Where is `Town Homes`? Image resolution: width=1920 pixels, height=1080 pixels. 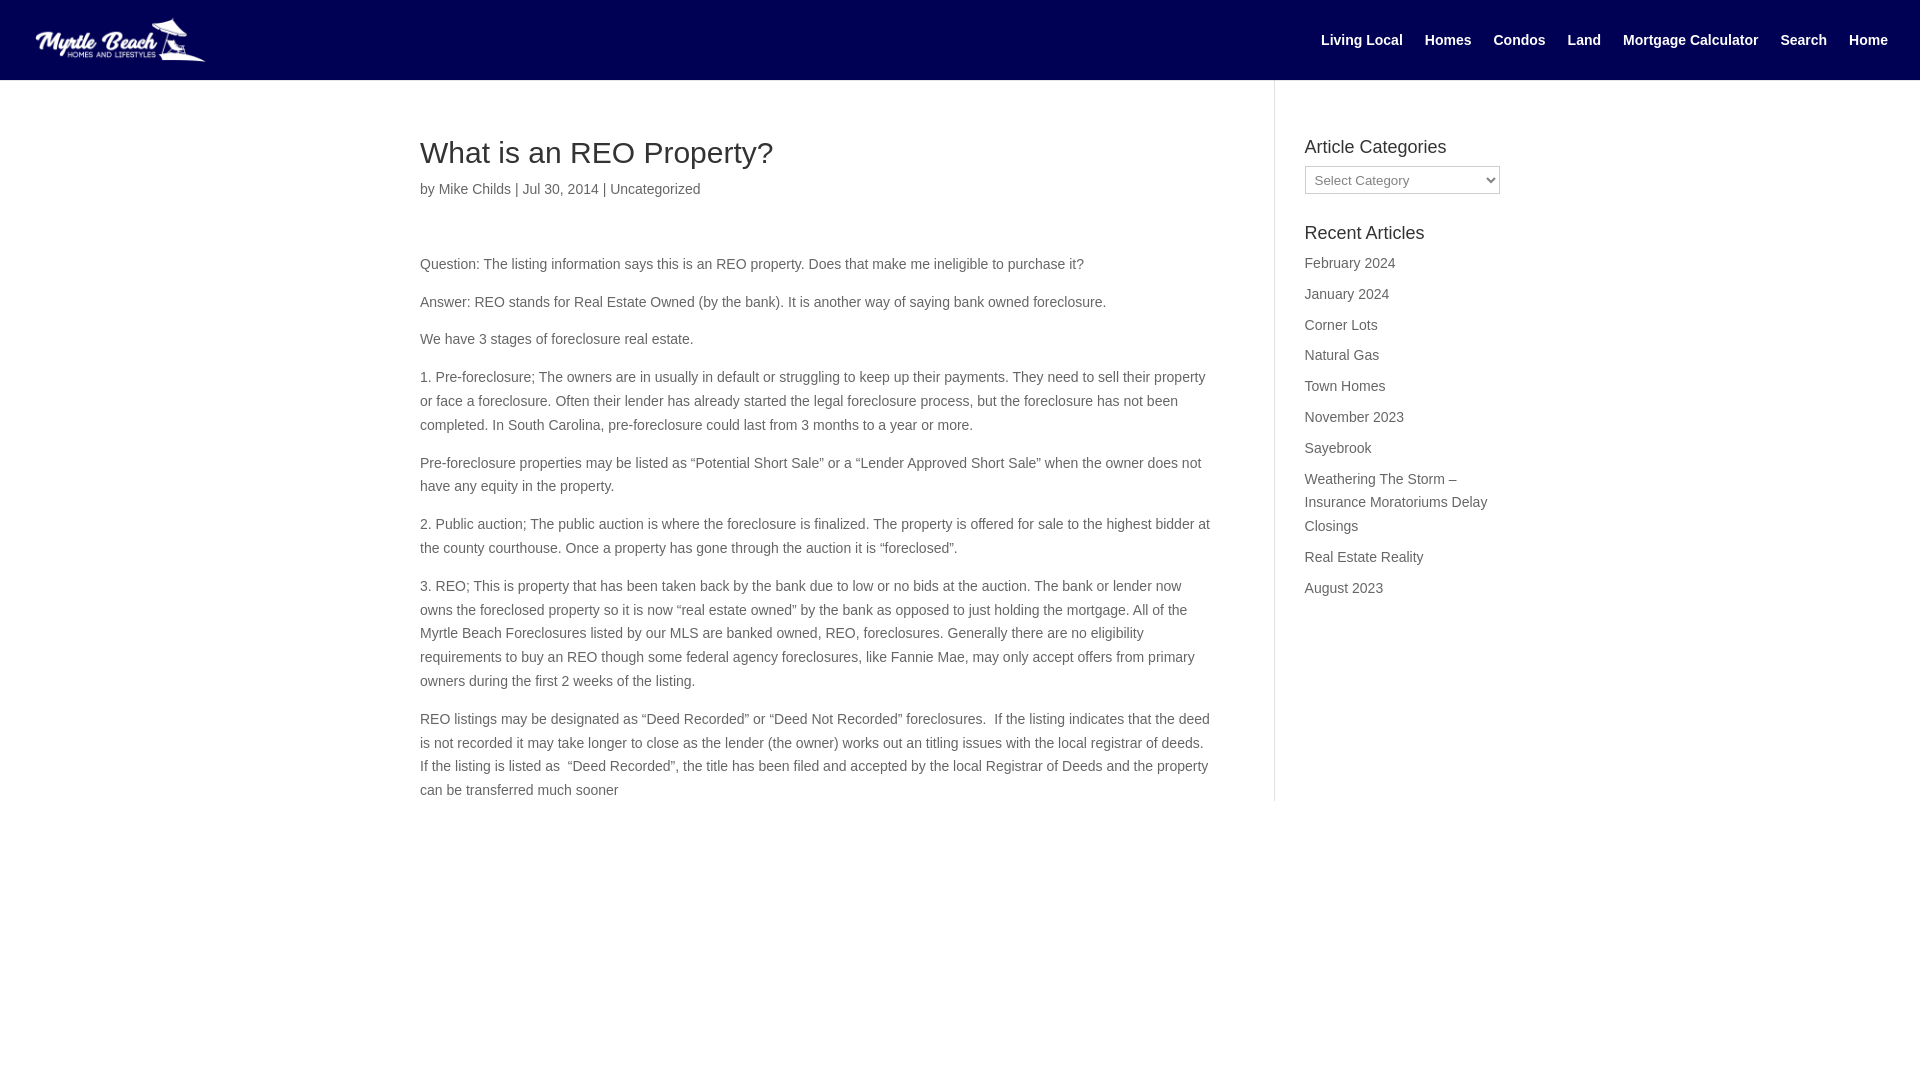
Town Homes is located at coordinates (1346, 386).